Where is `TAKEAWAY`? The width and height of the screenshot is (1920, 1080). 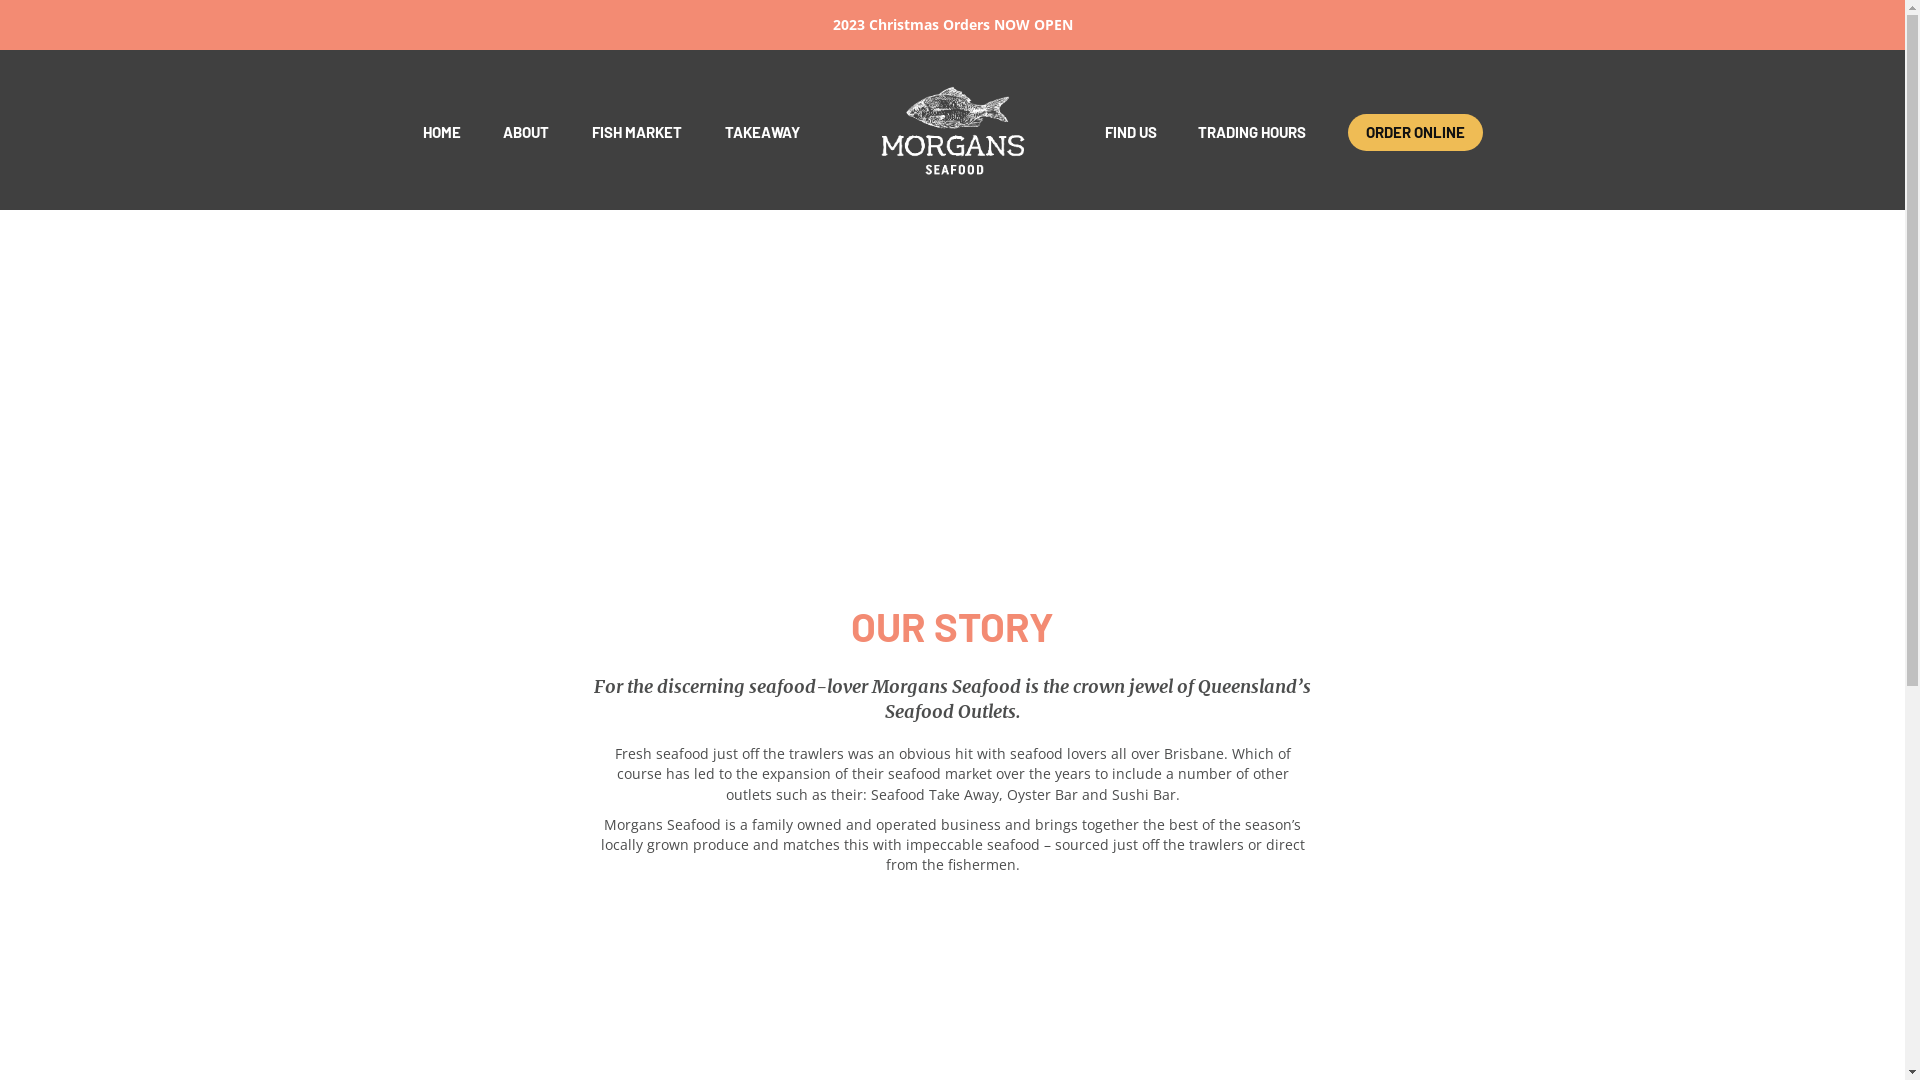 TAKEAWAY is located at coordinates (762, 132).